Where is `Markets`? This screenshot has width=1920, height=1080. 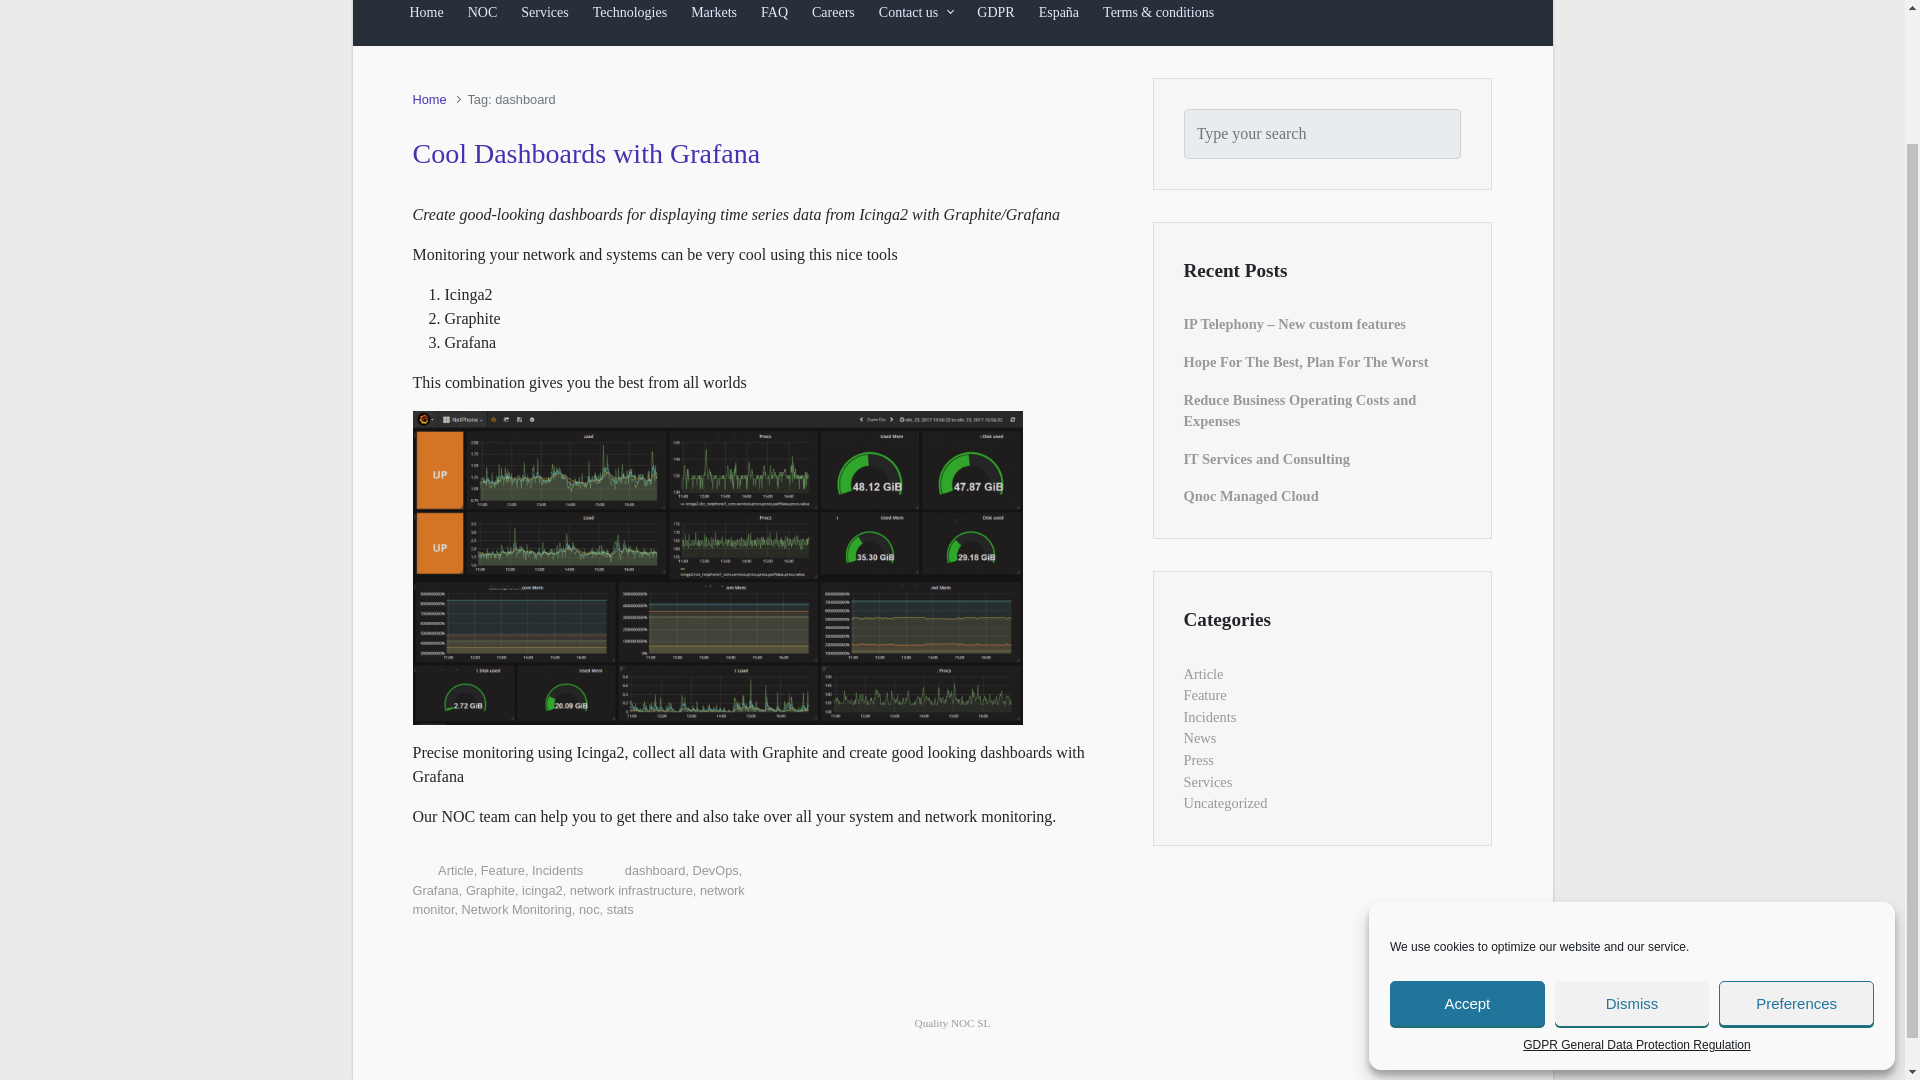 Markets is located at coordinates (714, 18).